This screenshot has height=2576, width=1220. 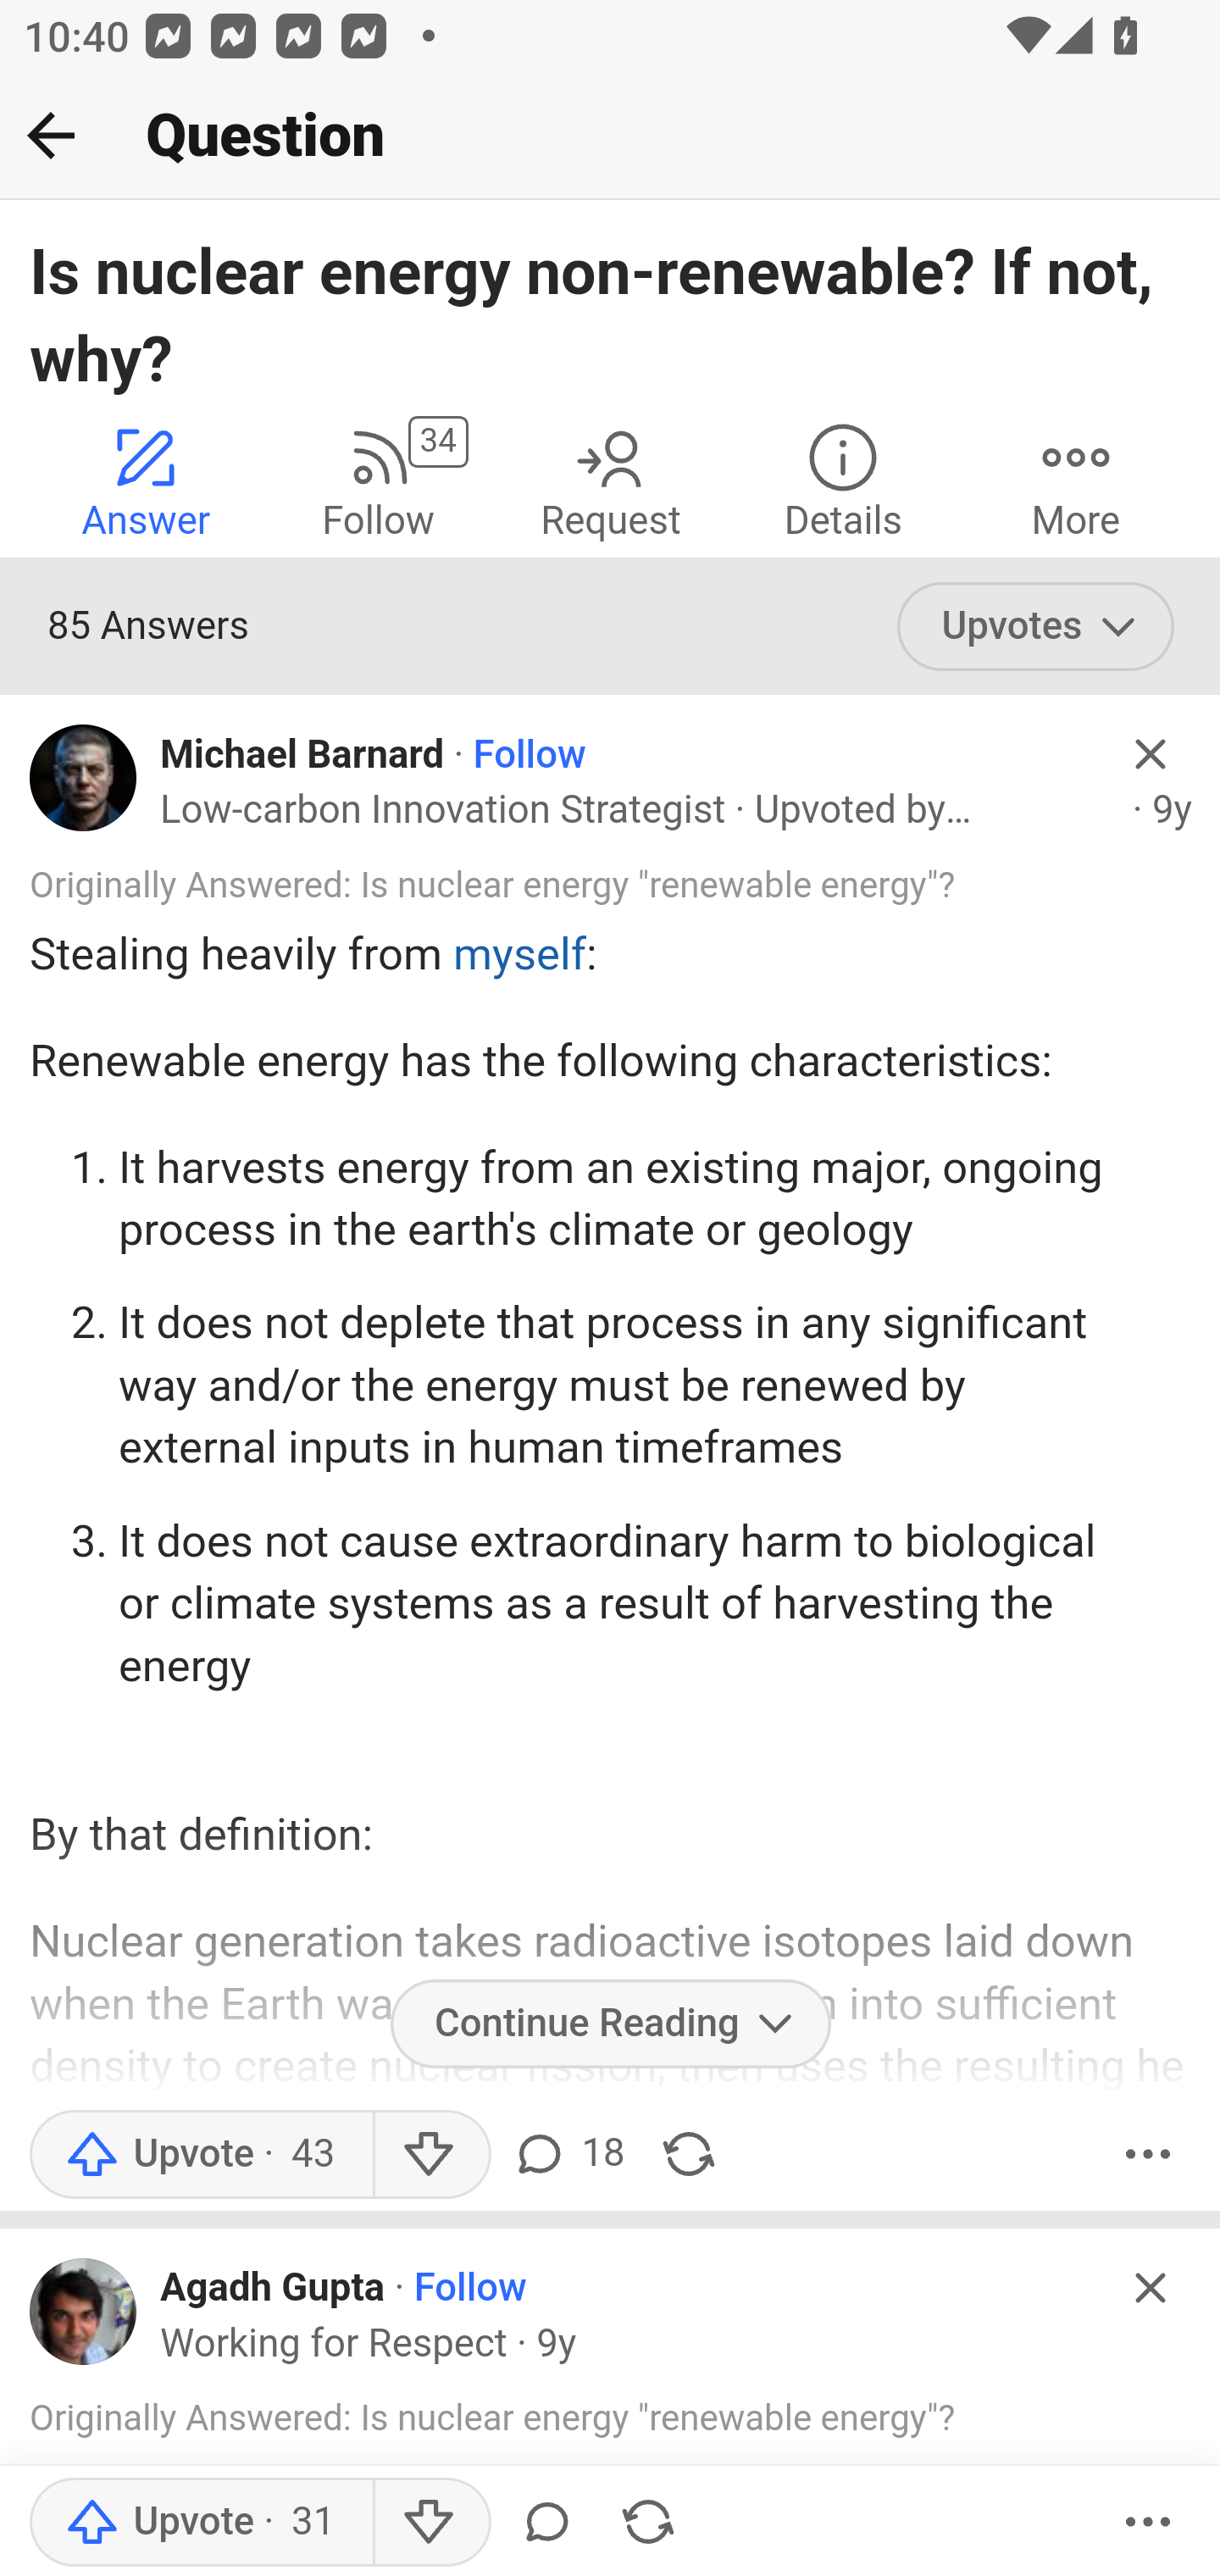 I want to click on More, so click(x=1148, y=2153).